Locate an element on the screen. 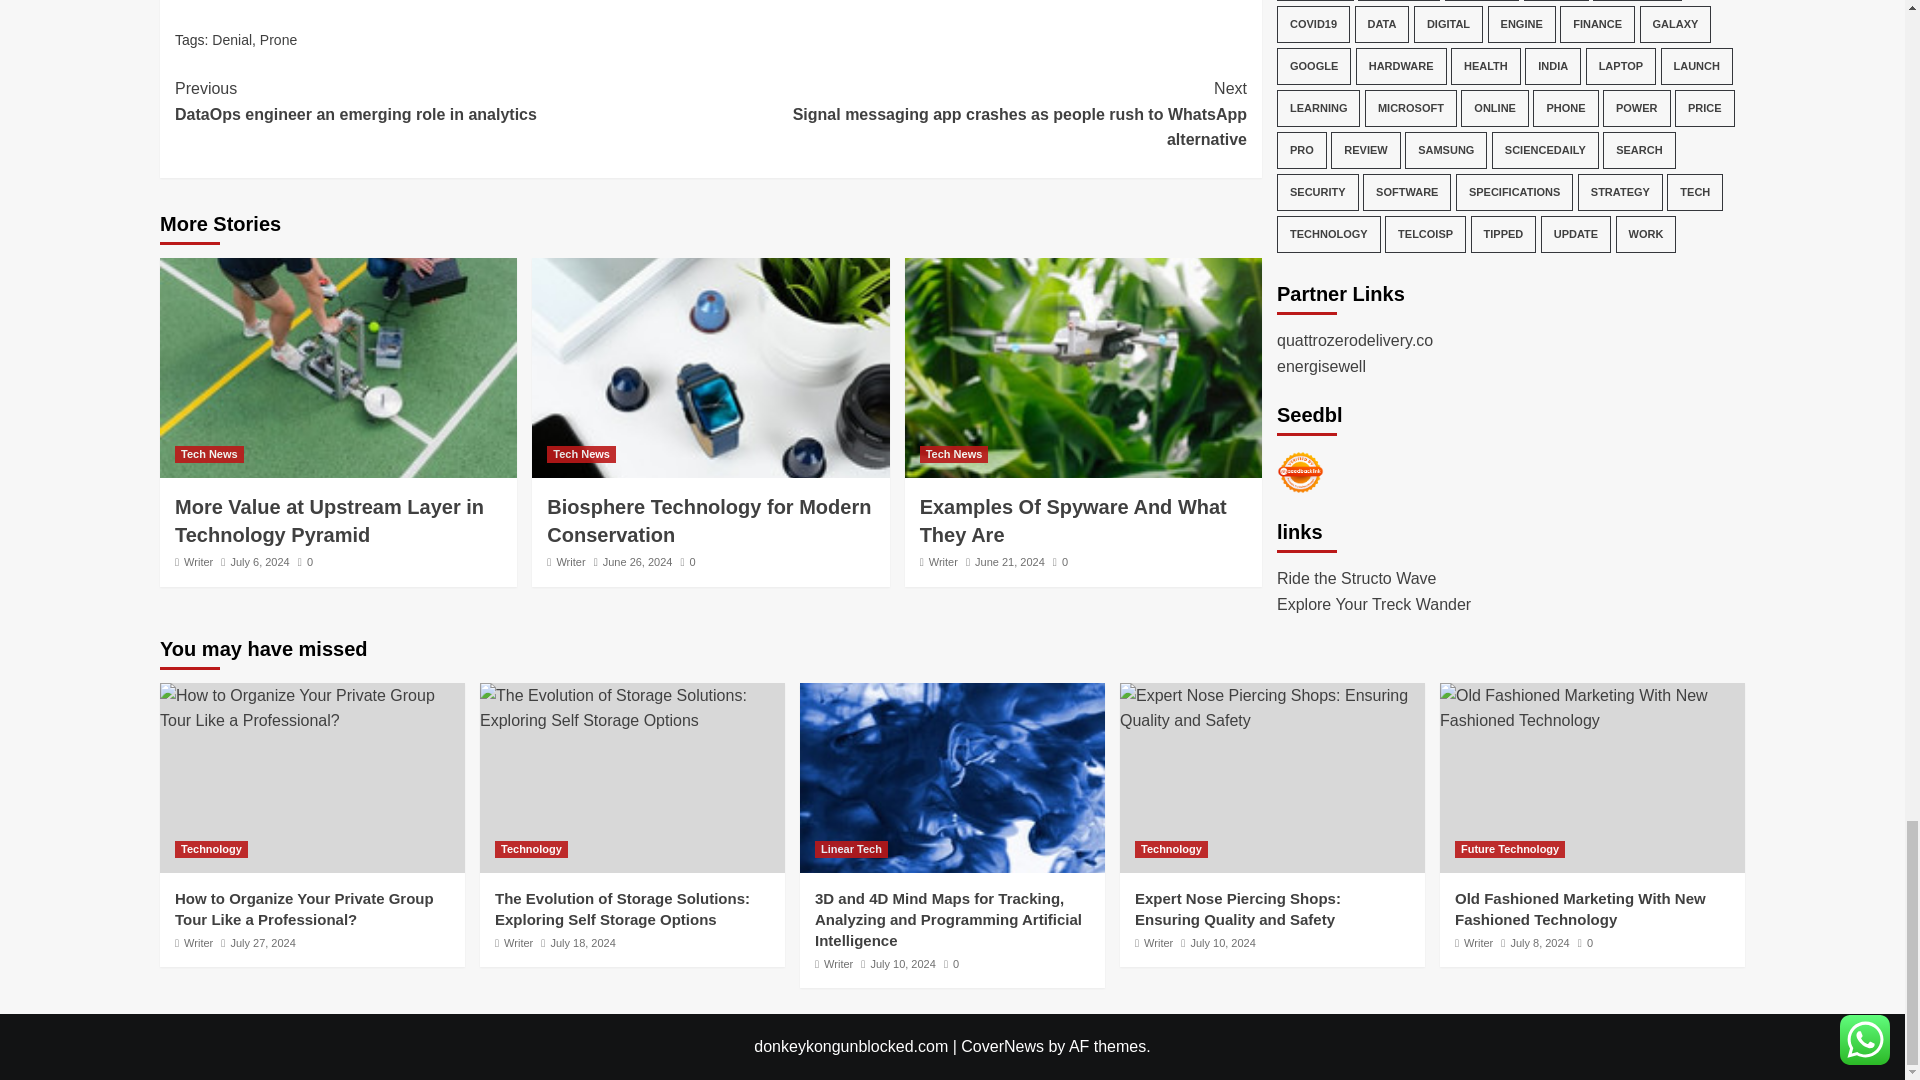 The width and height of the screenshot is (1920, 1080). Biosphere Technology for Modern Conservation is located at coordinates (710, 368).